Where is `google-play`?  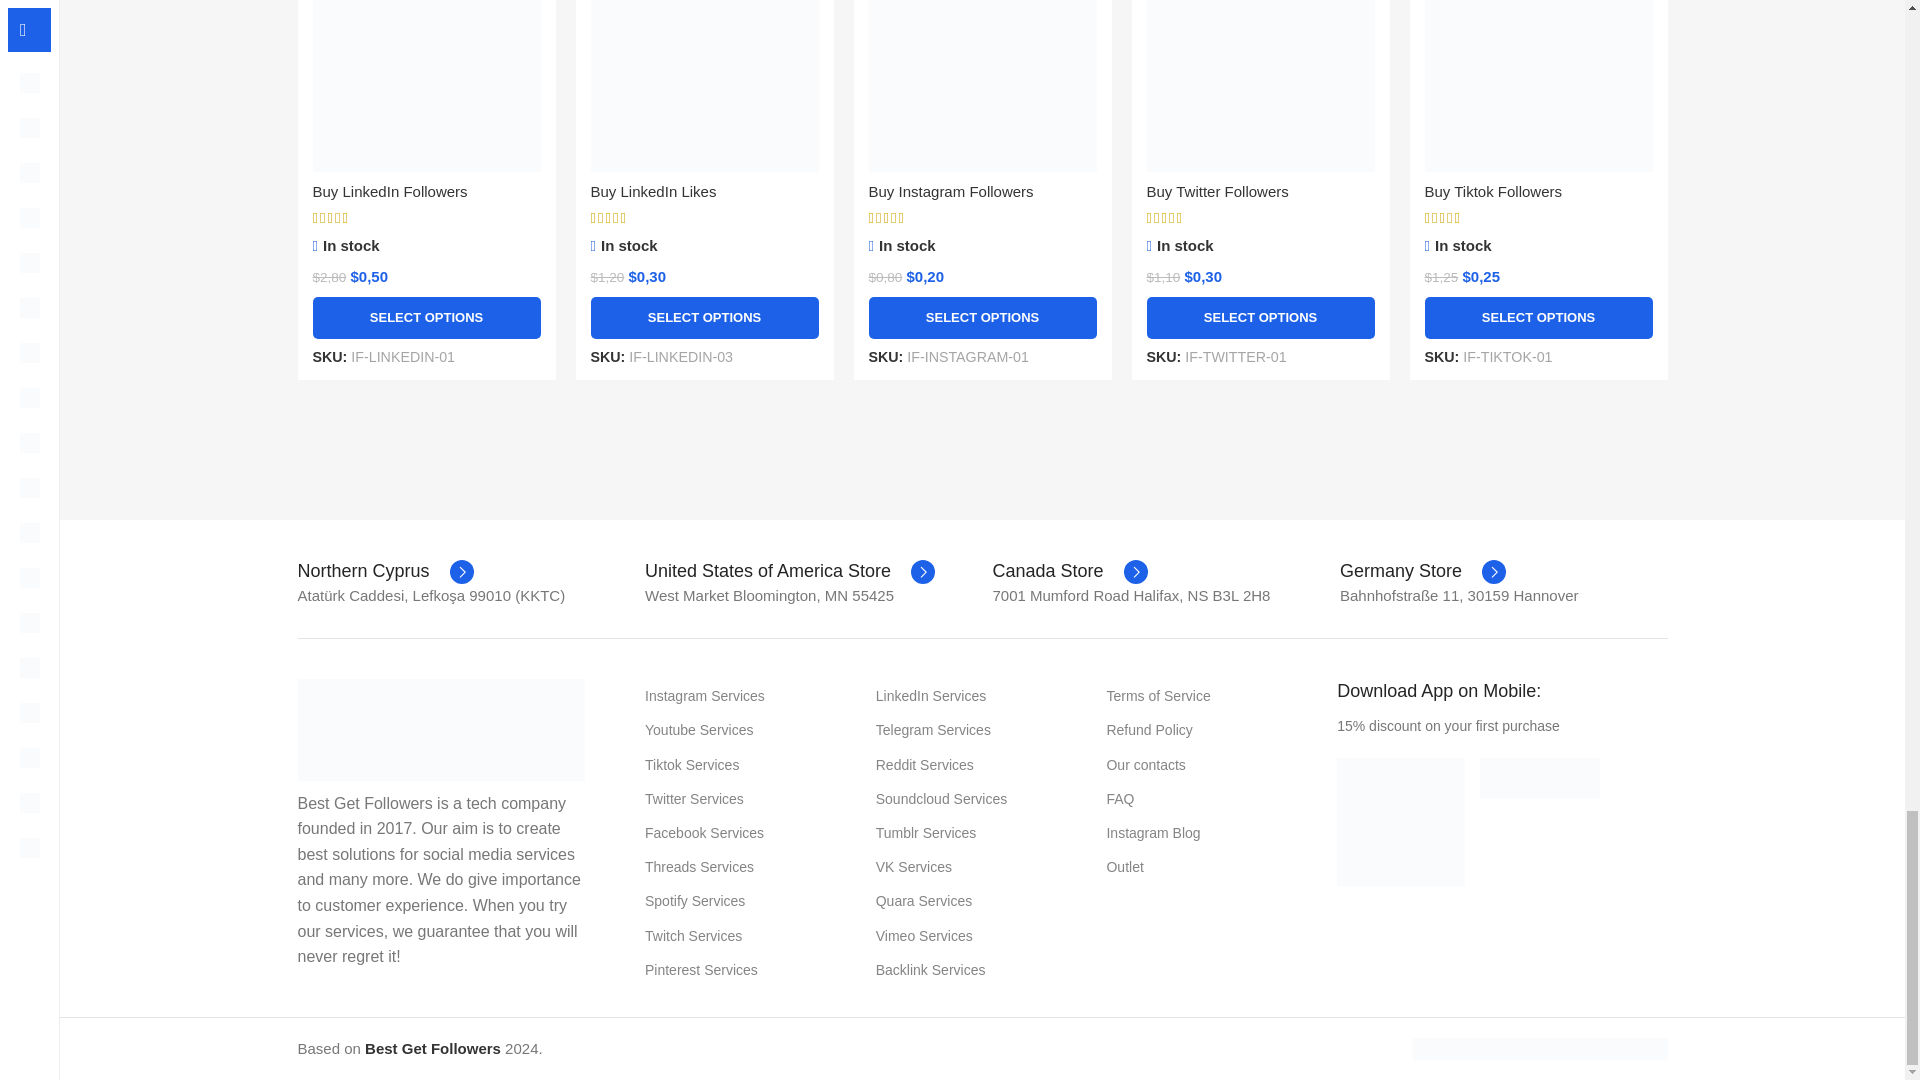
google-play is located at coordinates (1400, 822).